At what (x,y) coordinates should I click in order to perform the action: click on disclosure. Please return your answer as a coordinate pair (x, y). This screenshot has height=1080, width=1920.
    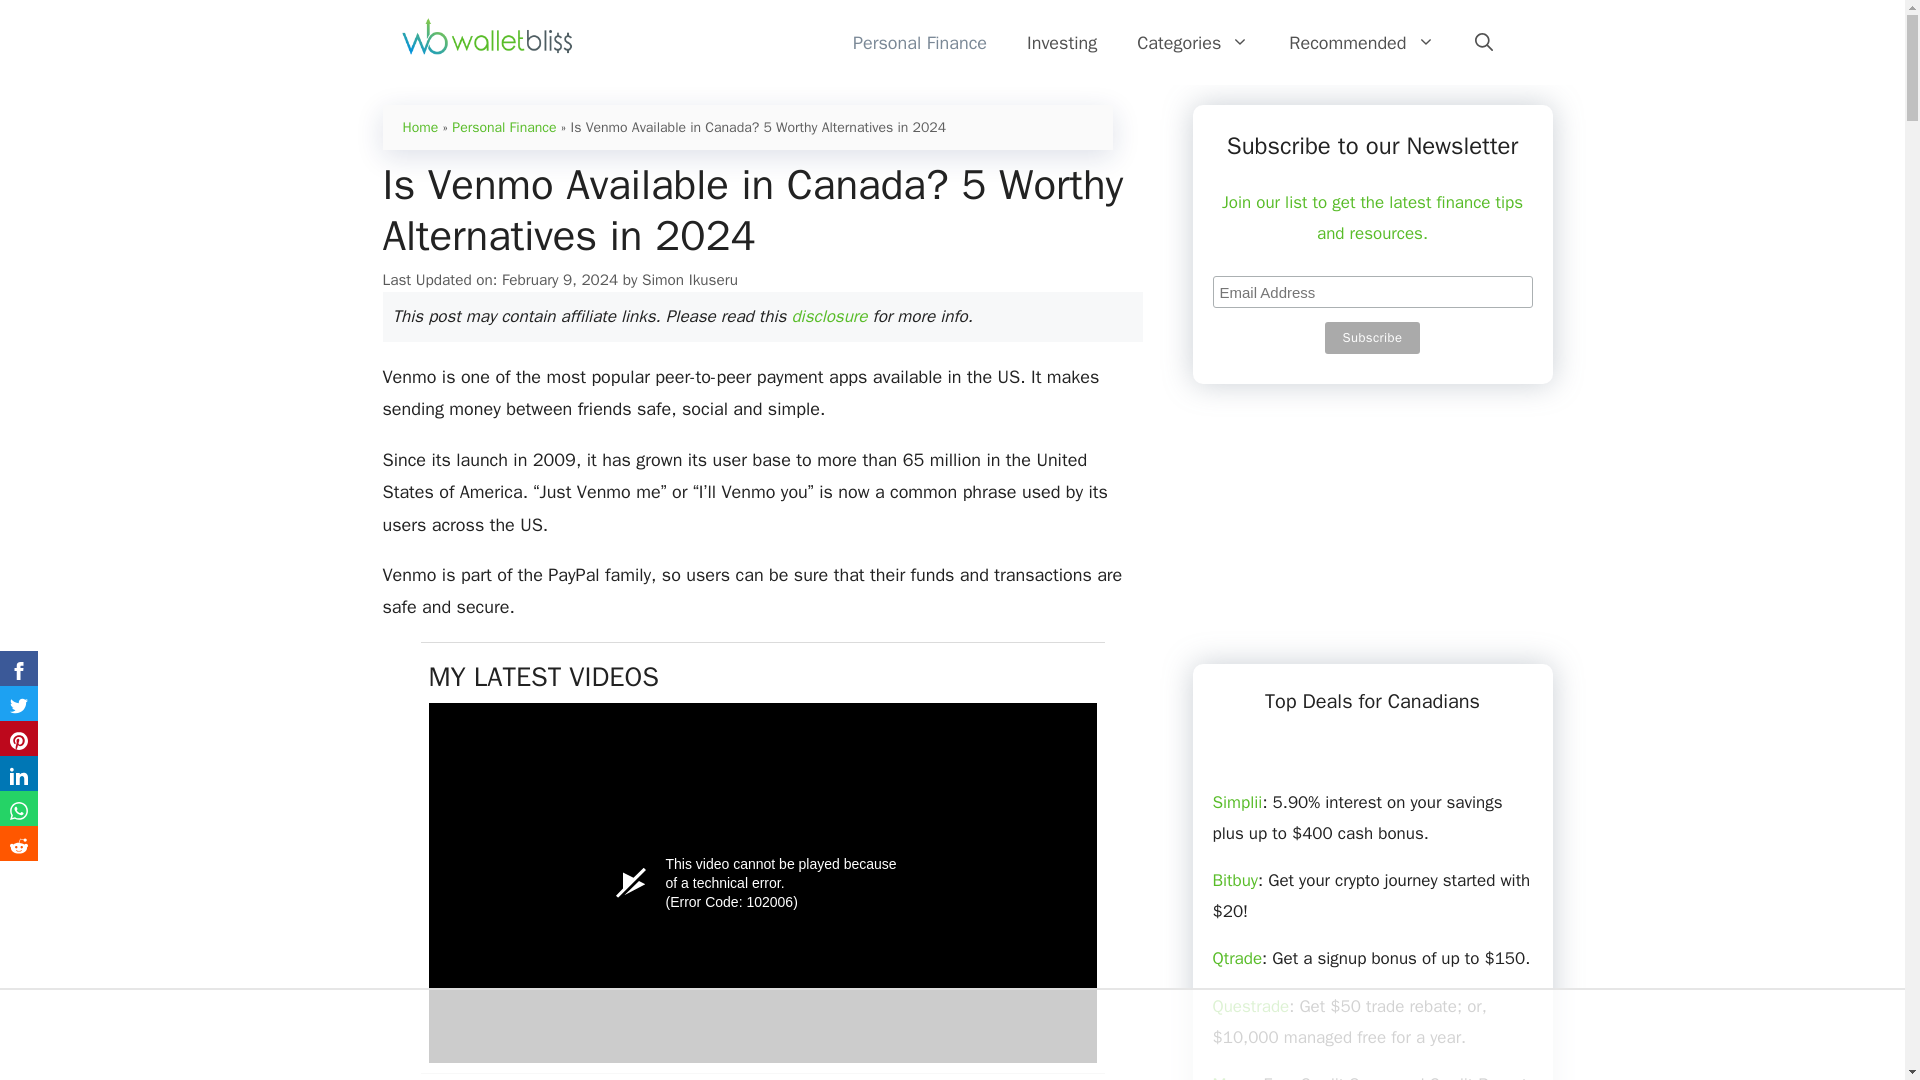
    Looking at the image, I should click on (829, 316).